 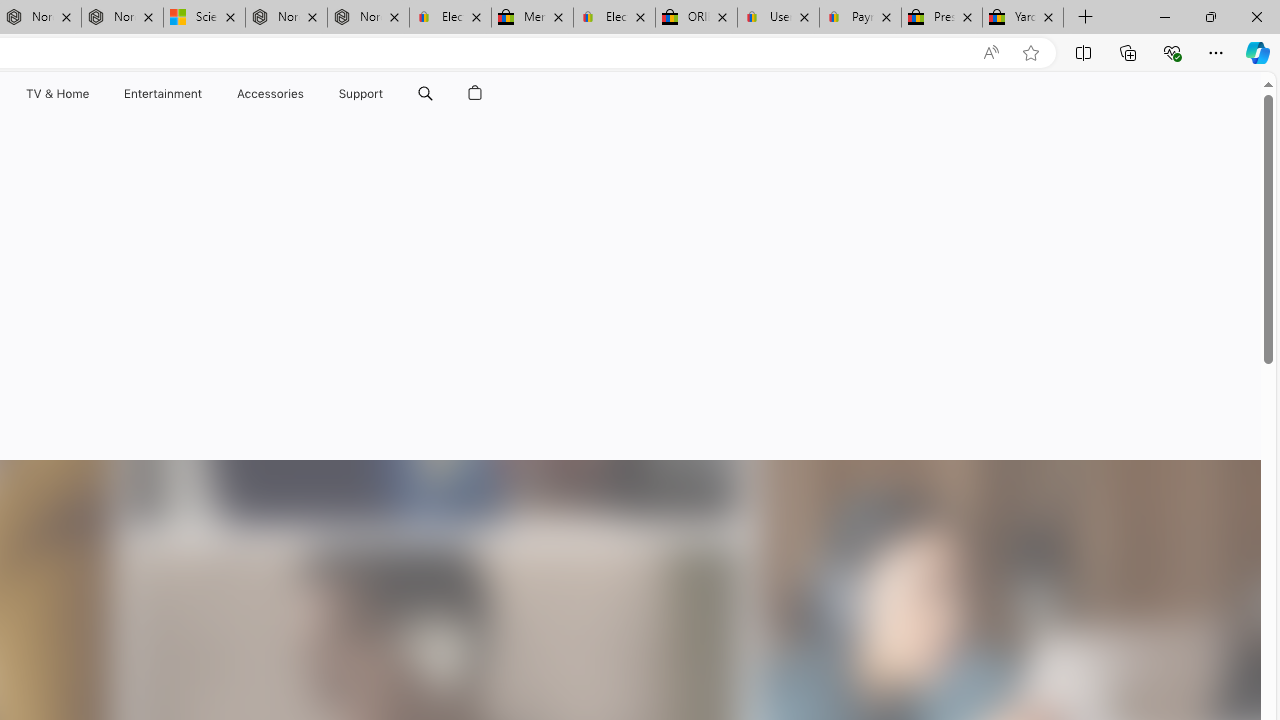 What do you see at coordinates (368, 18) in the screenshot?
I see `Nordace - FAQ` at bounding box center [368, 18].